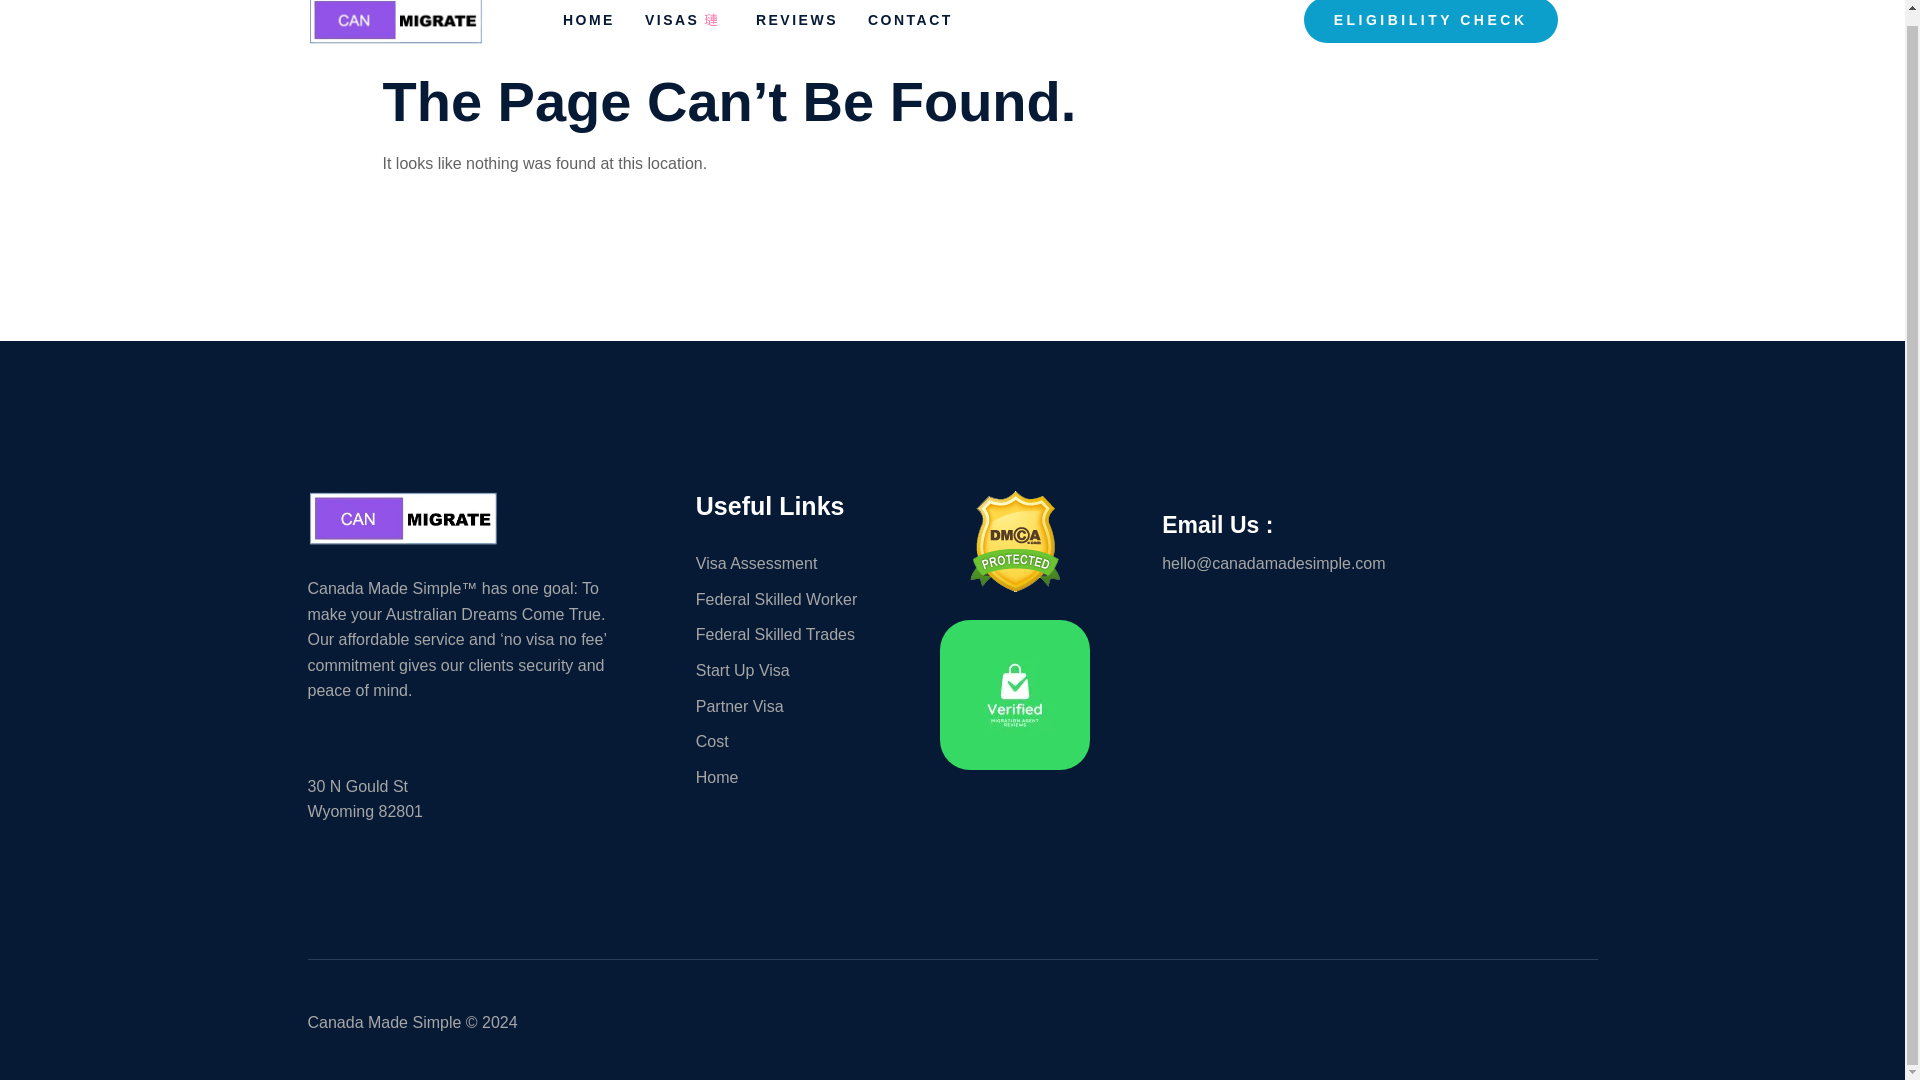  I want to click on ELIGIBILITY CHECK, so click(1430, 22).